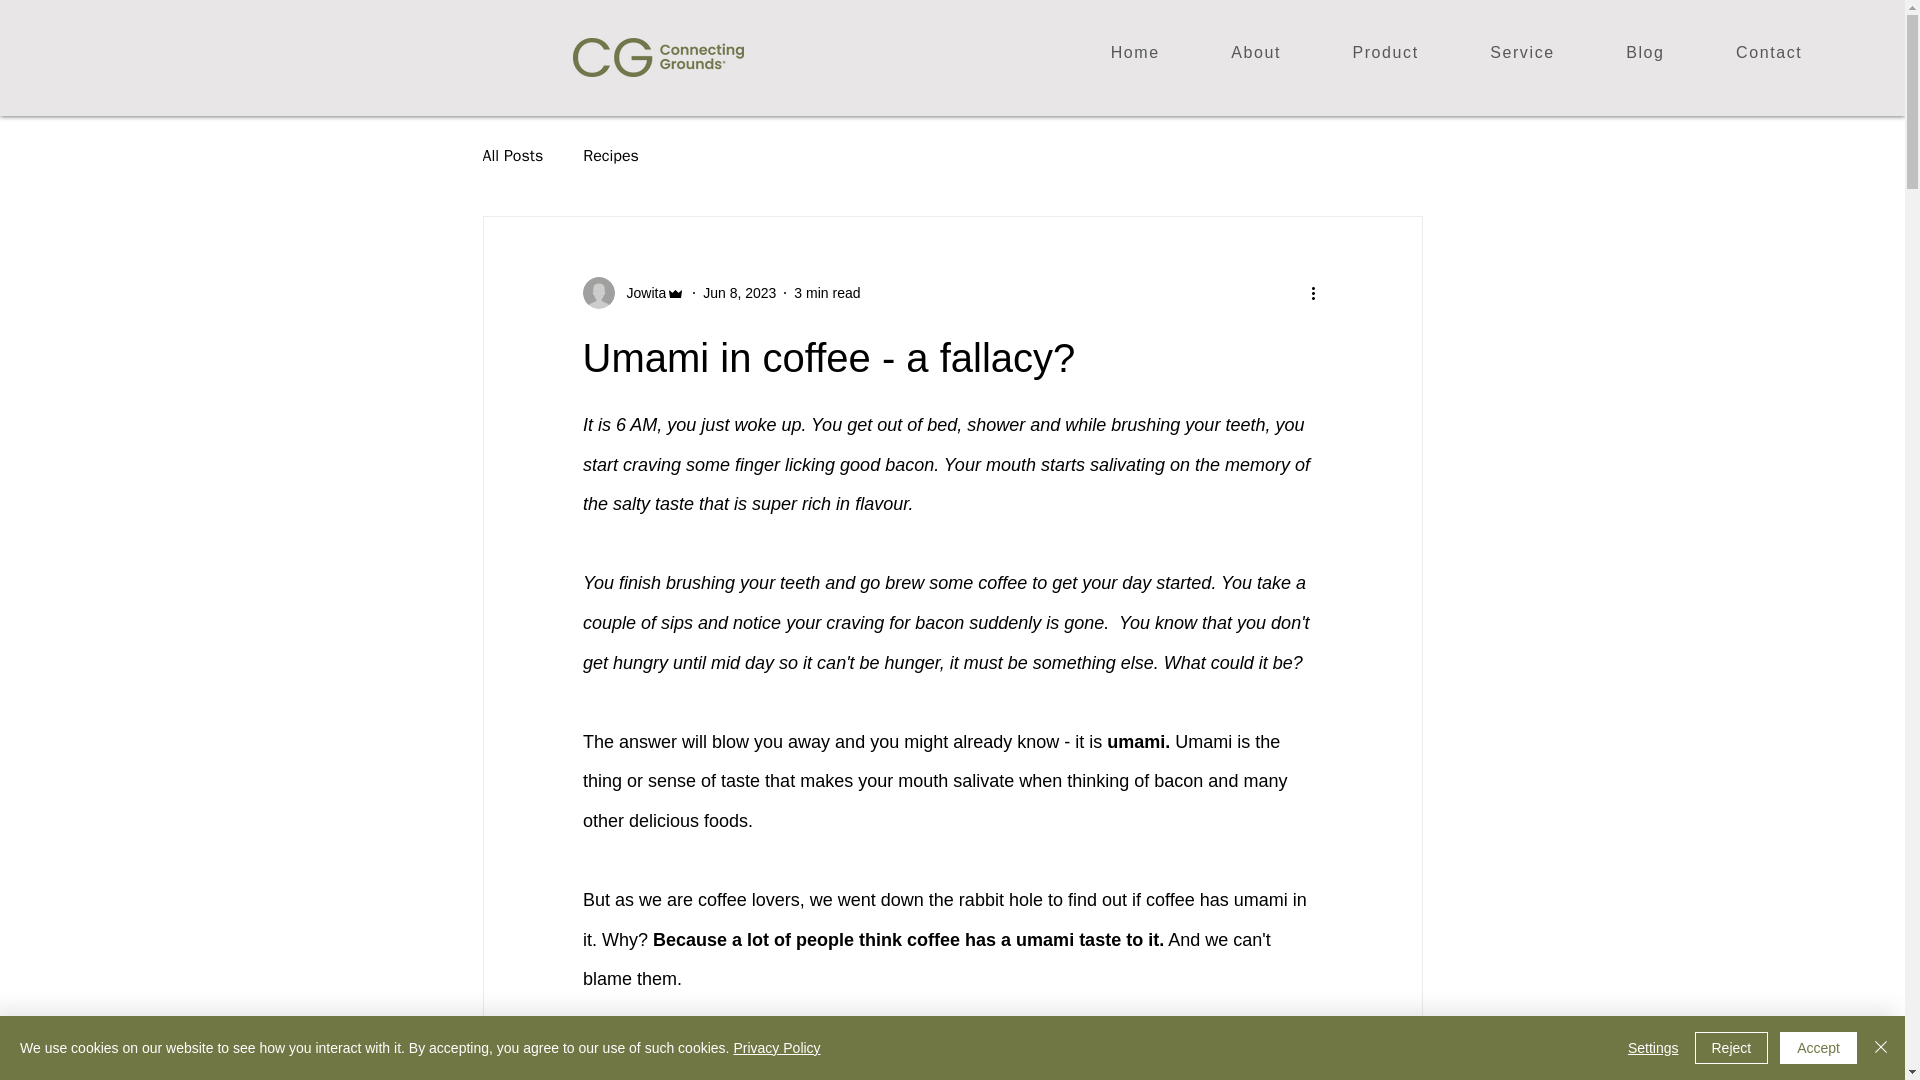  What do you see at coordinates (633, 292) in the screenshot?
I see `Jowita` at bounding box center [633, 292].